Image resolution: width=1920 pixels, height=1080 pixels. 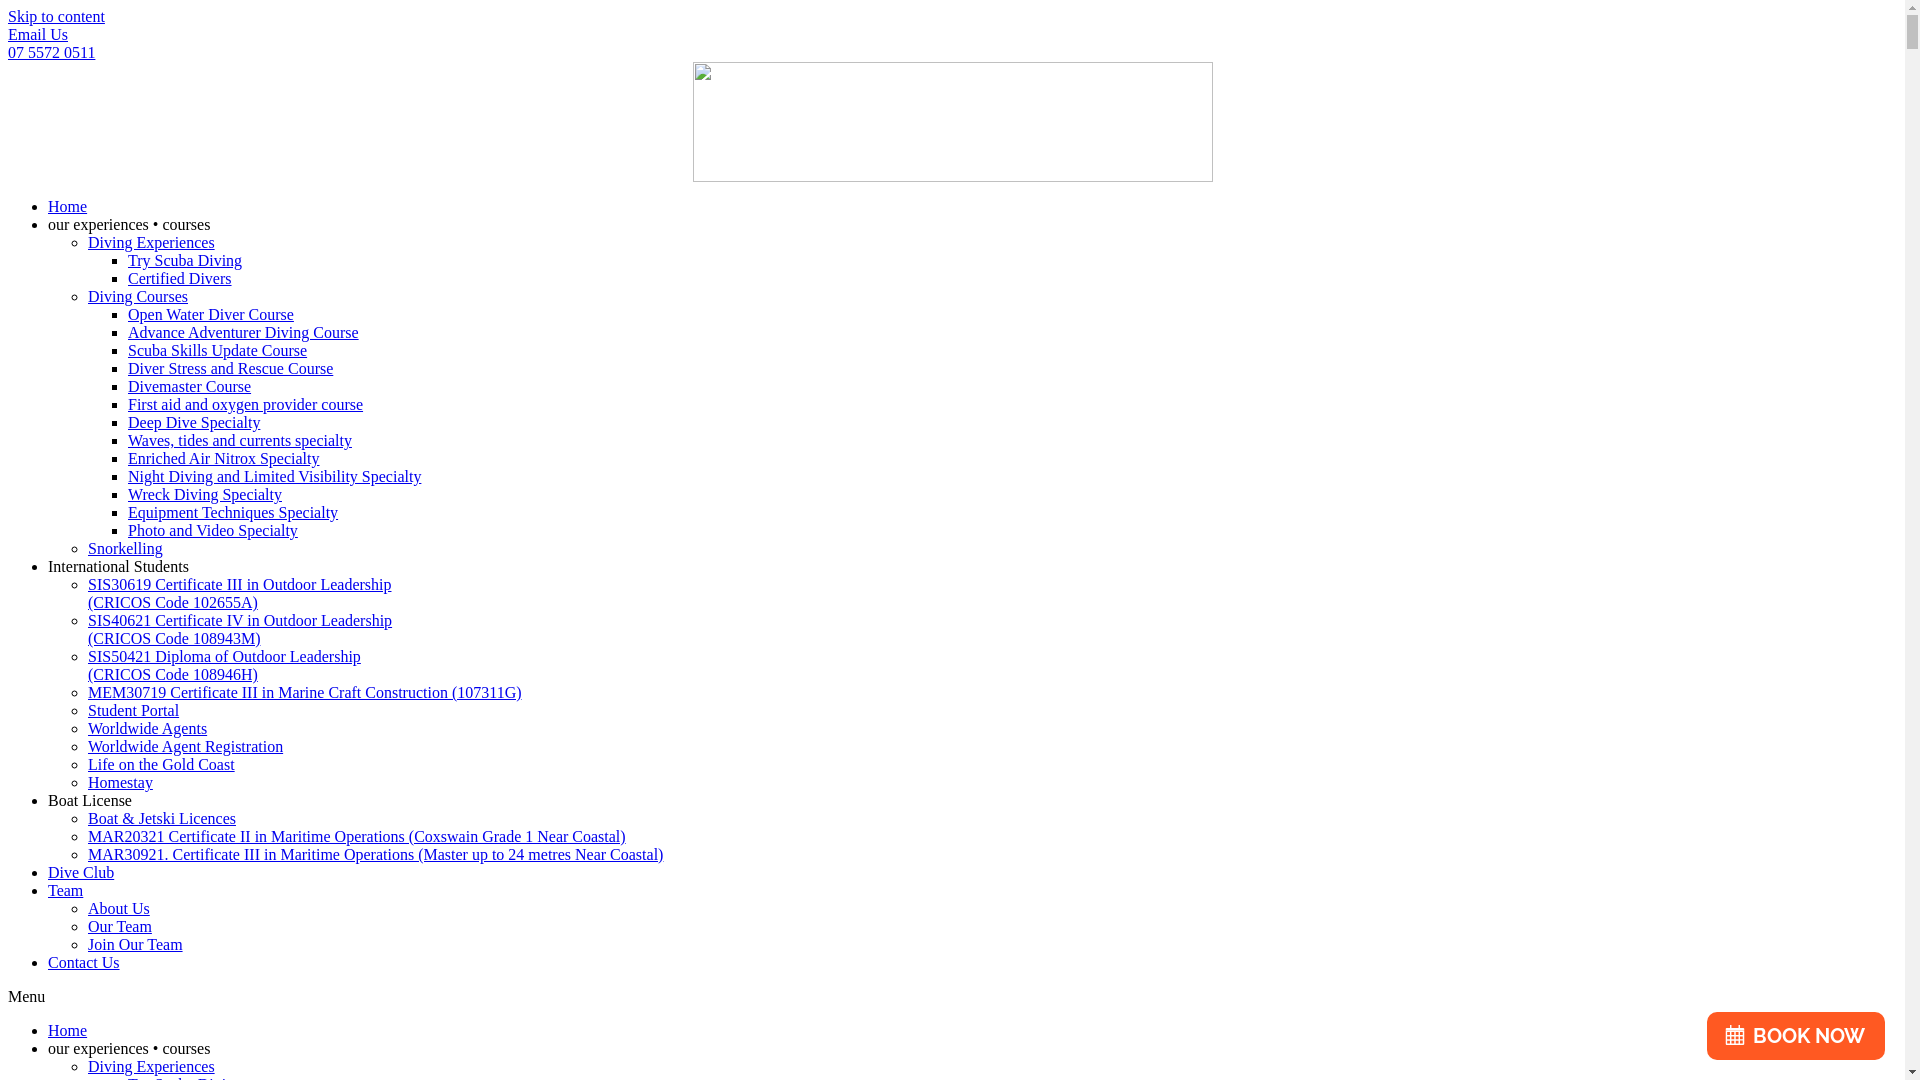 What do you see at coordinates (152, 242) in the screenshot?
I see `Diving Experiences` at bounding box center [152, 242].